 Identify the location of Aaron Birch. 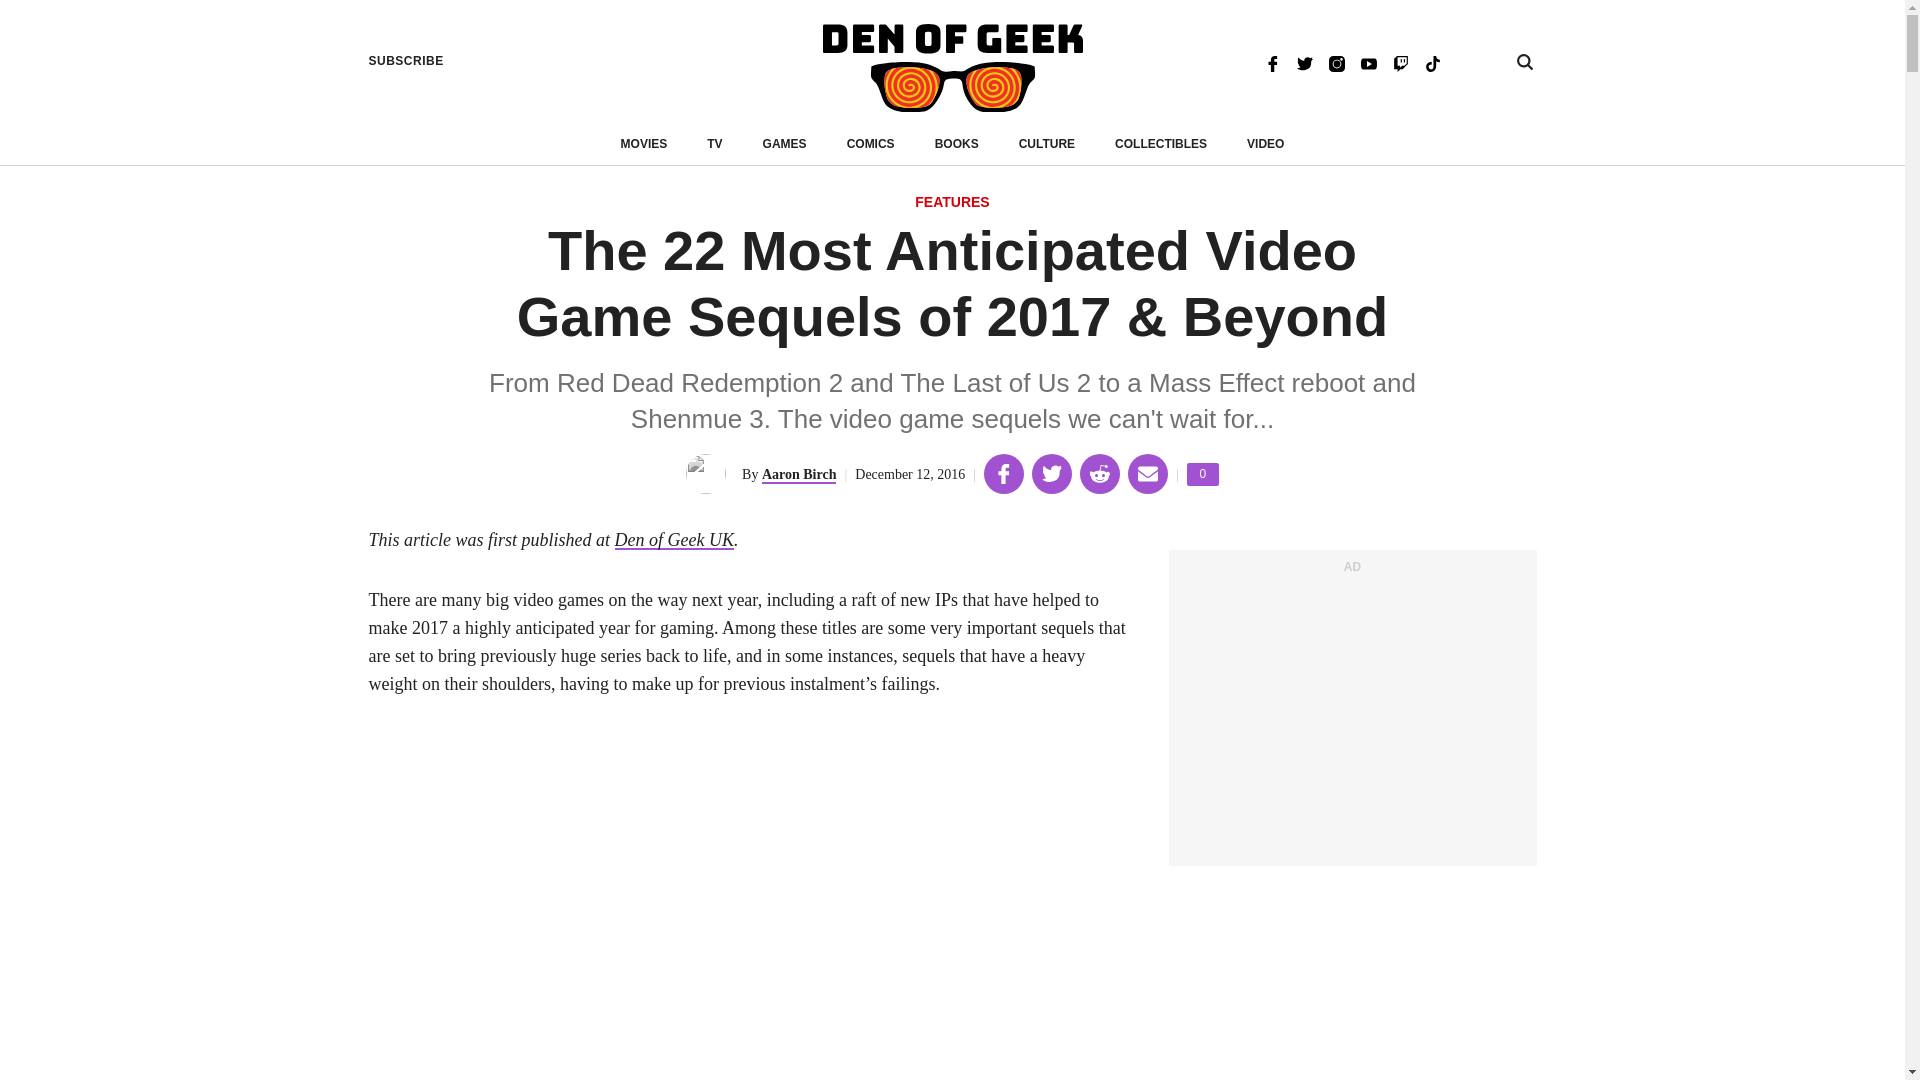
(800, 474).